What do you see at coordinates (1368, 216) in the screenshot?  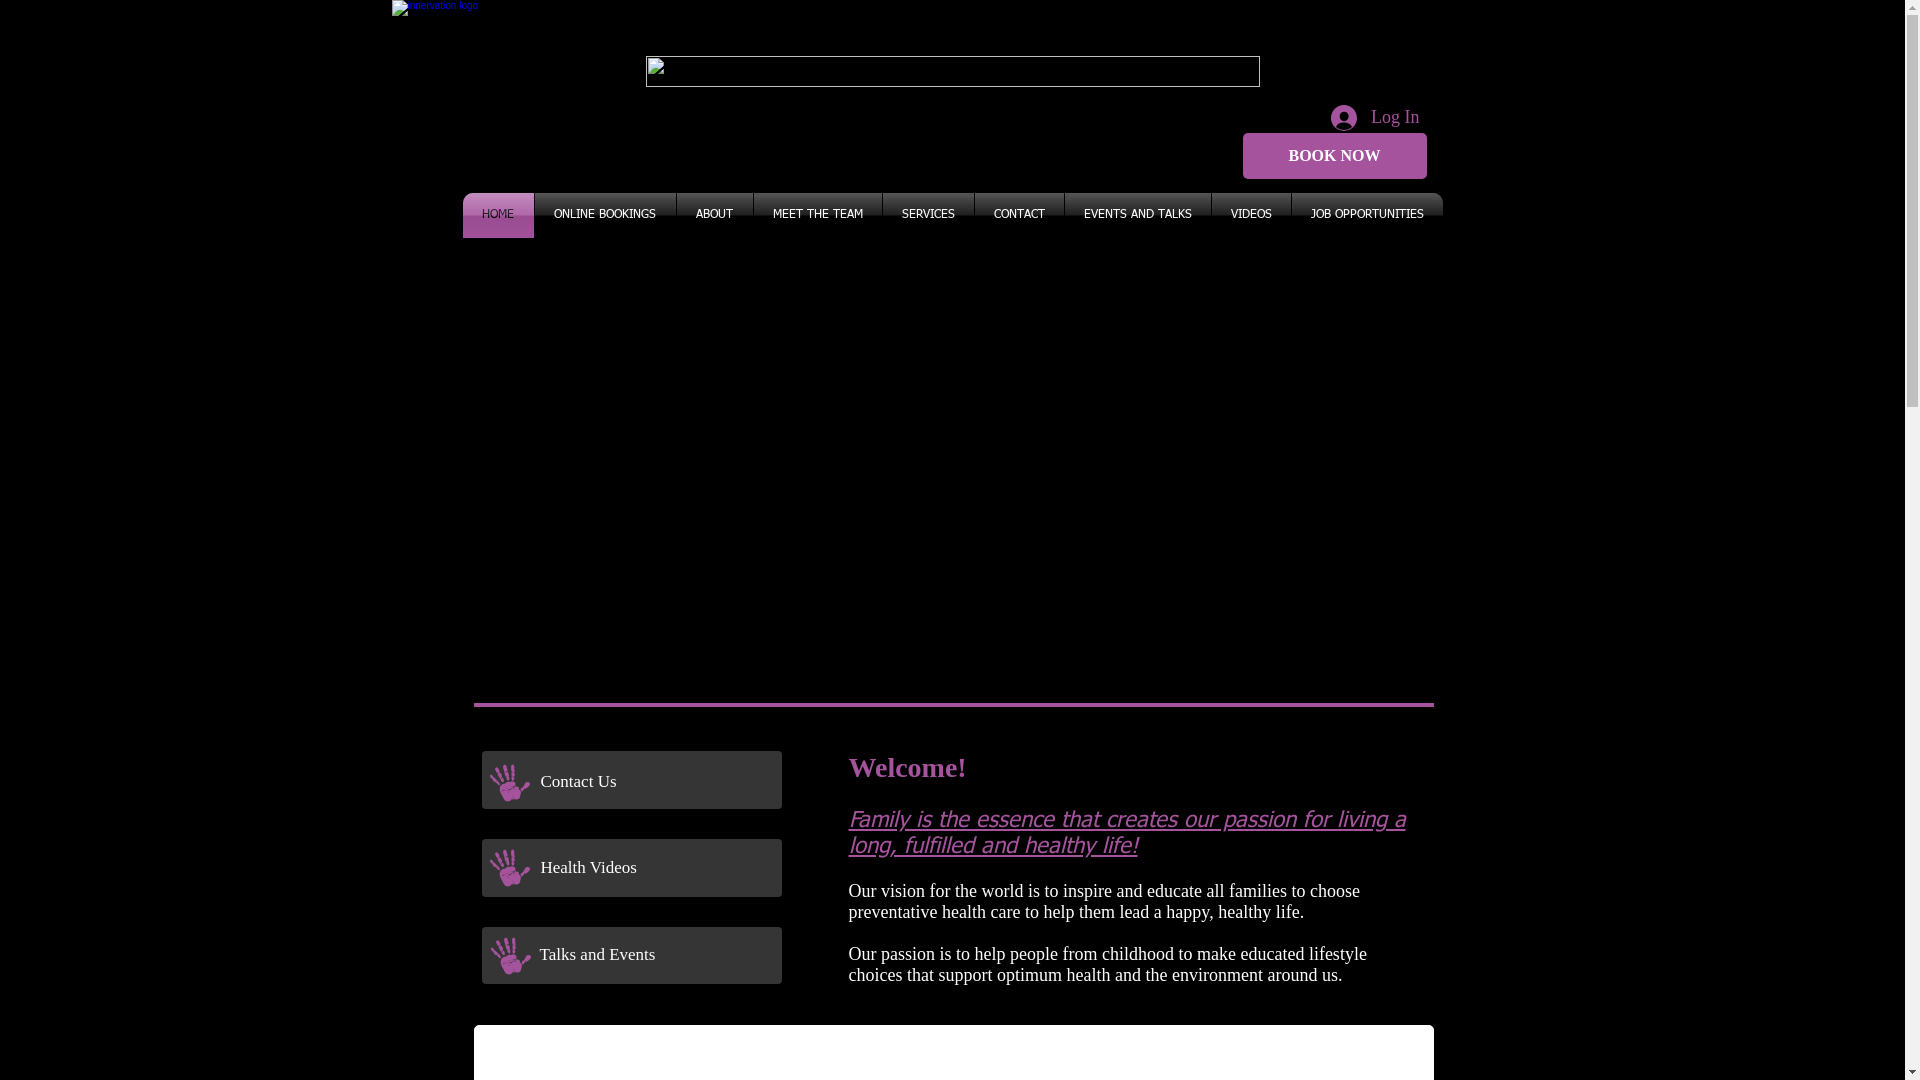 I see `JOB OPPORTUNITIES` at bounding box center [1368, 216].